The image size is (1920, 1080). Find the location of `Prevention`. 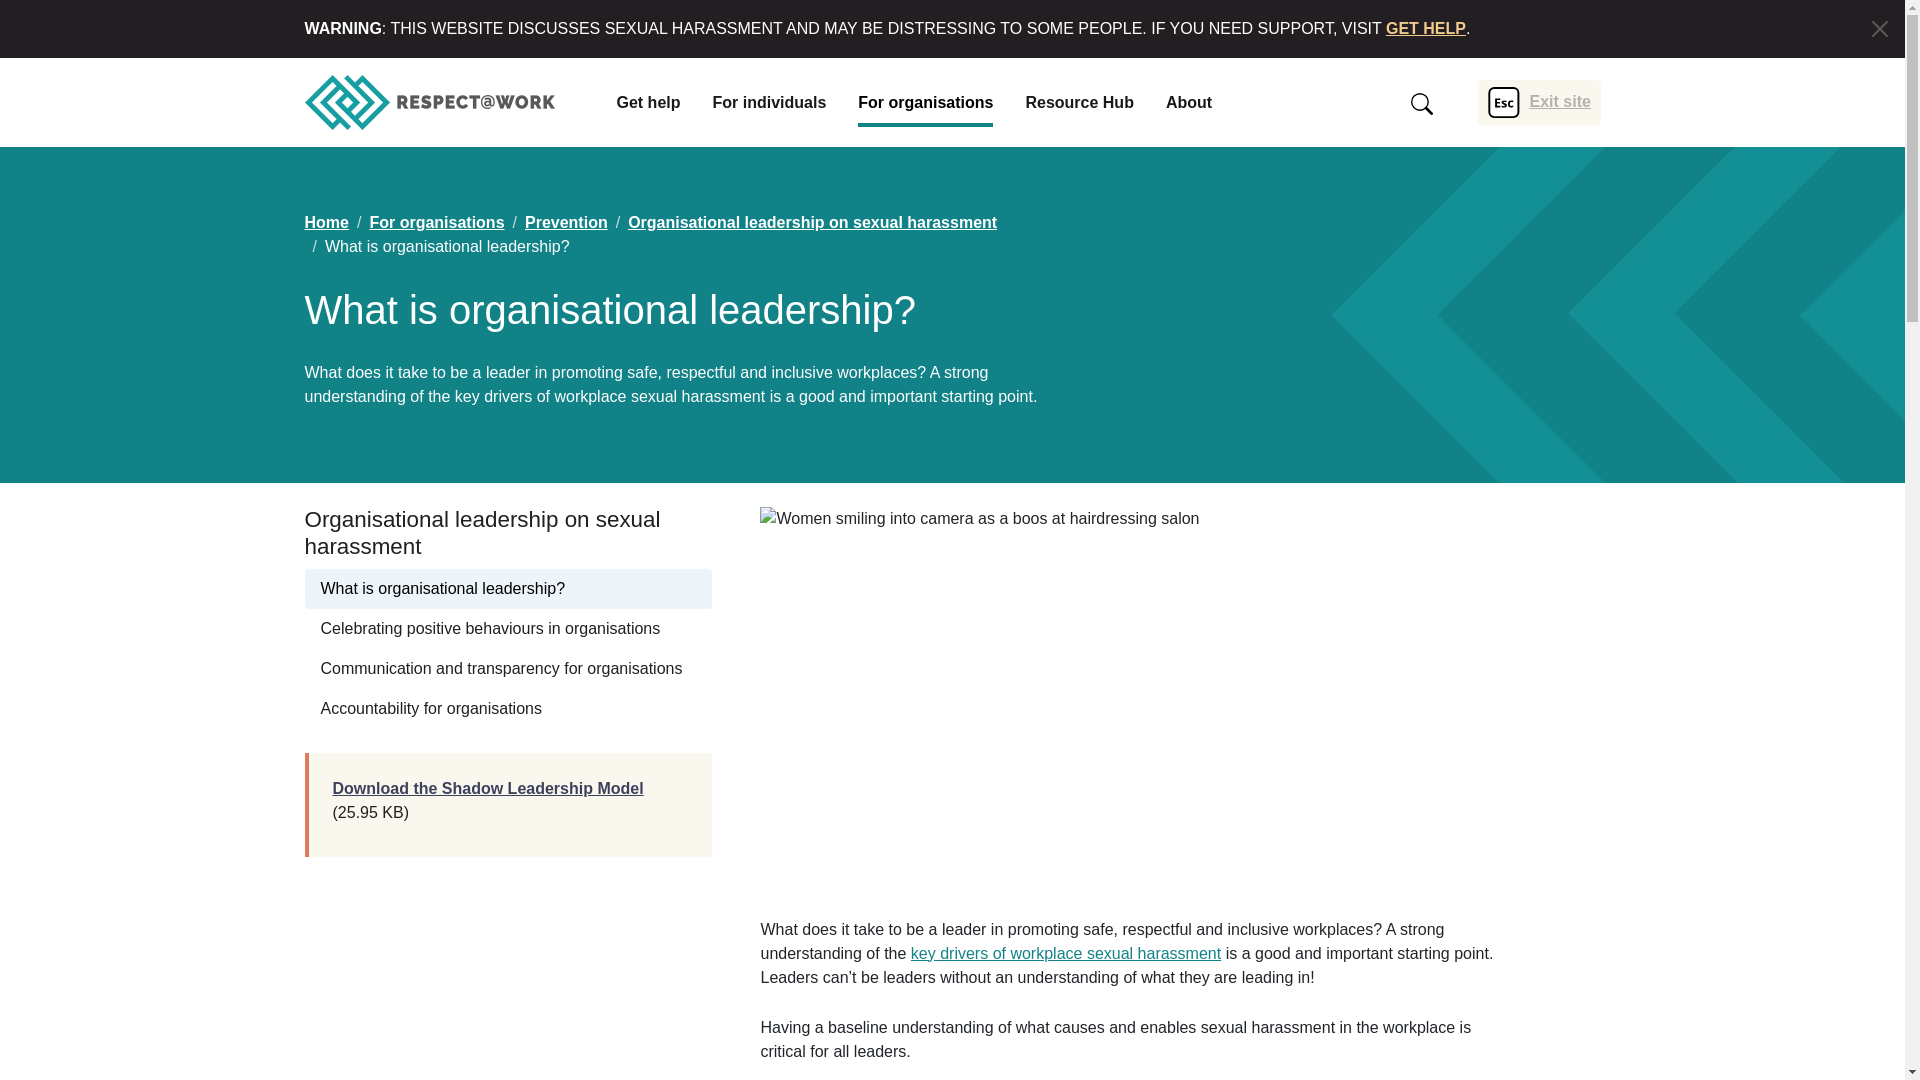

Prevention is located at coordinates (566, 222).